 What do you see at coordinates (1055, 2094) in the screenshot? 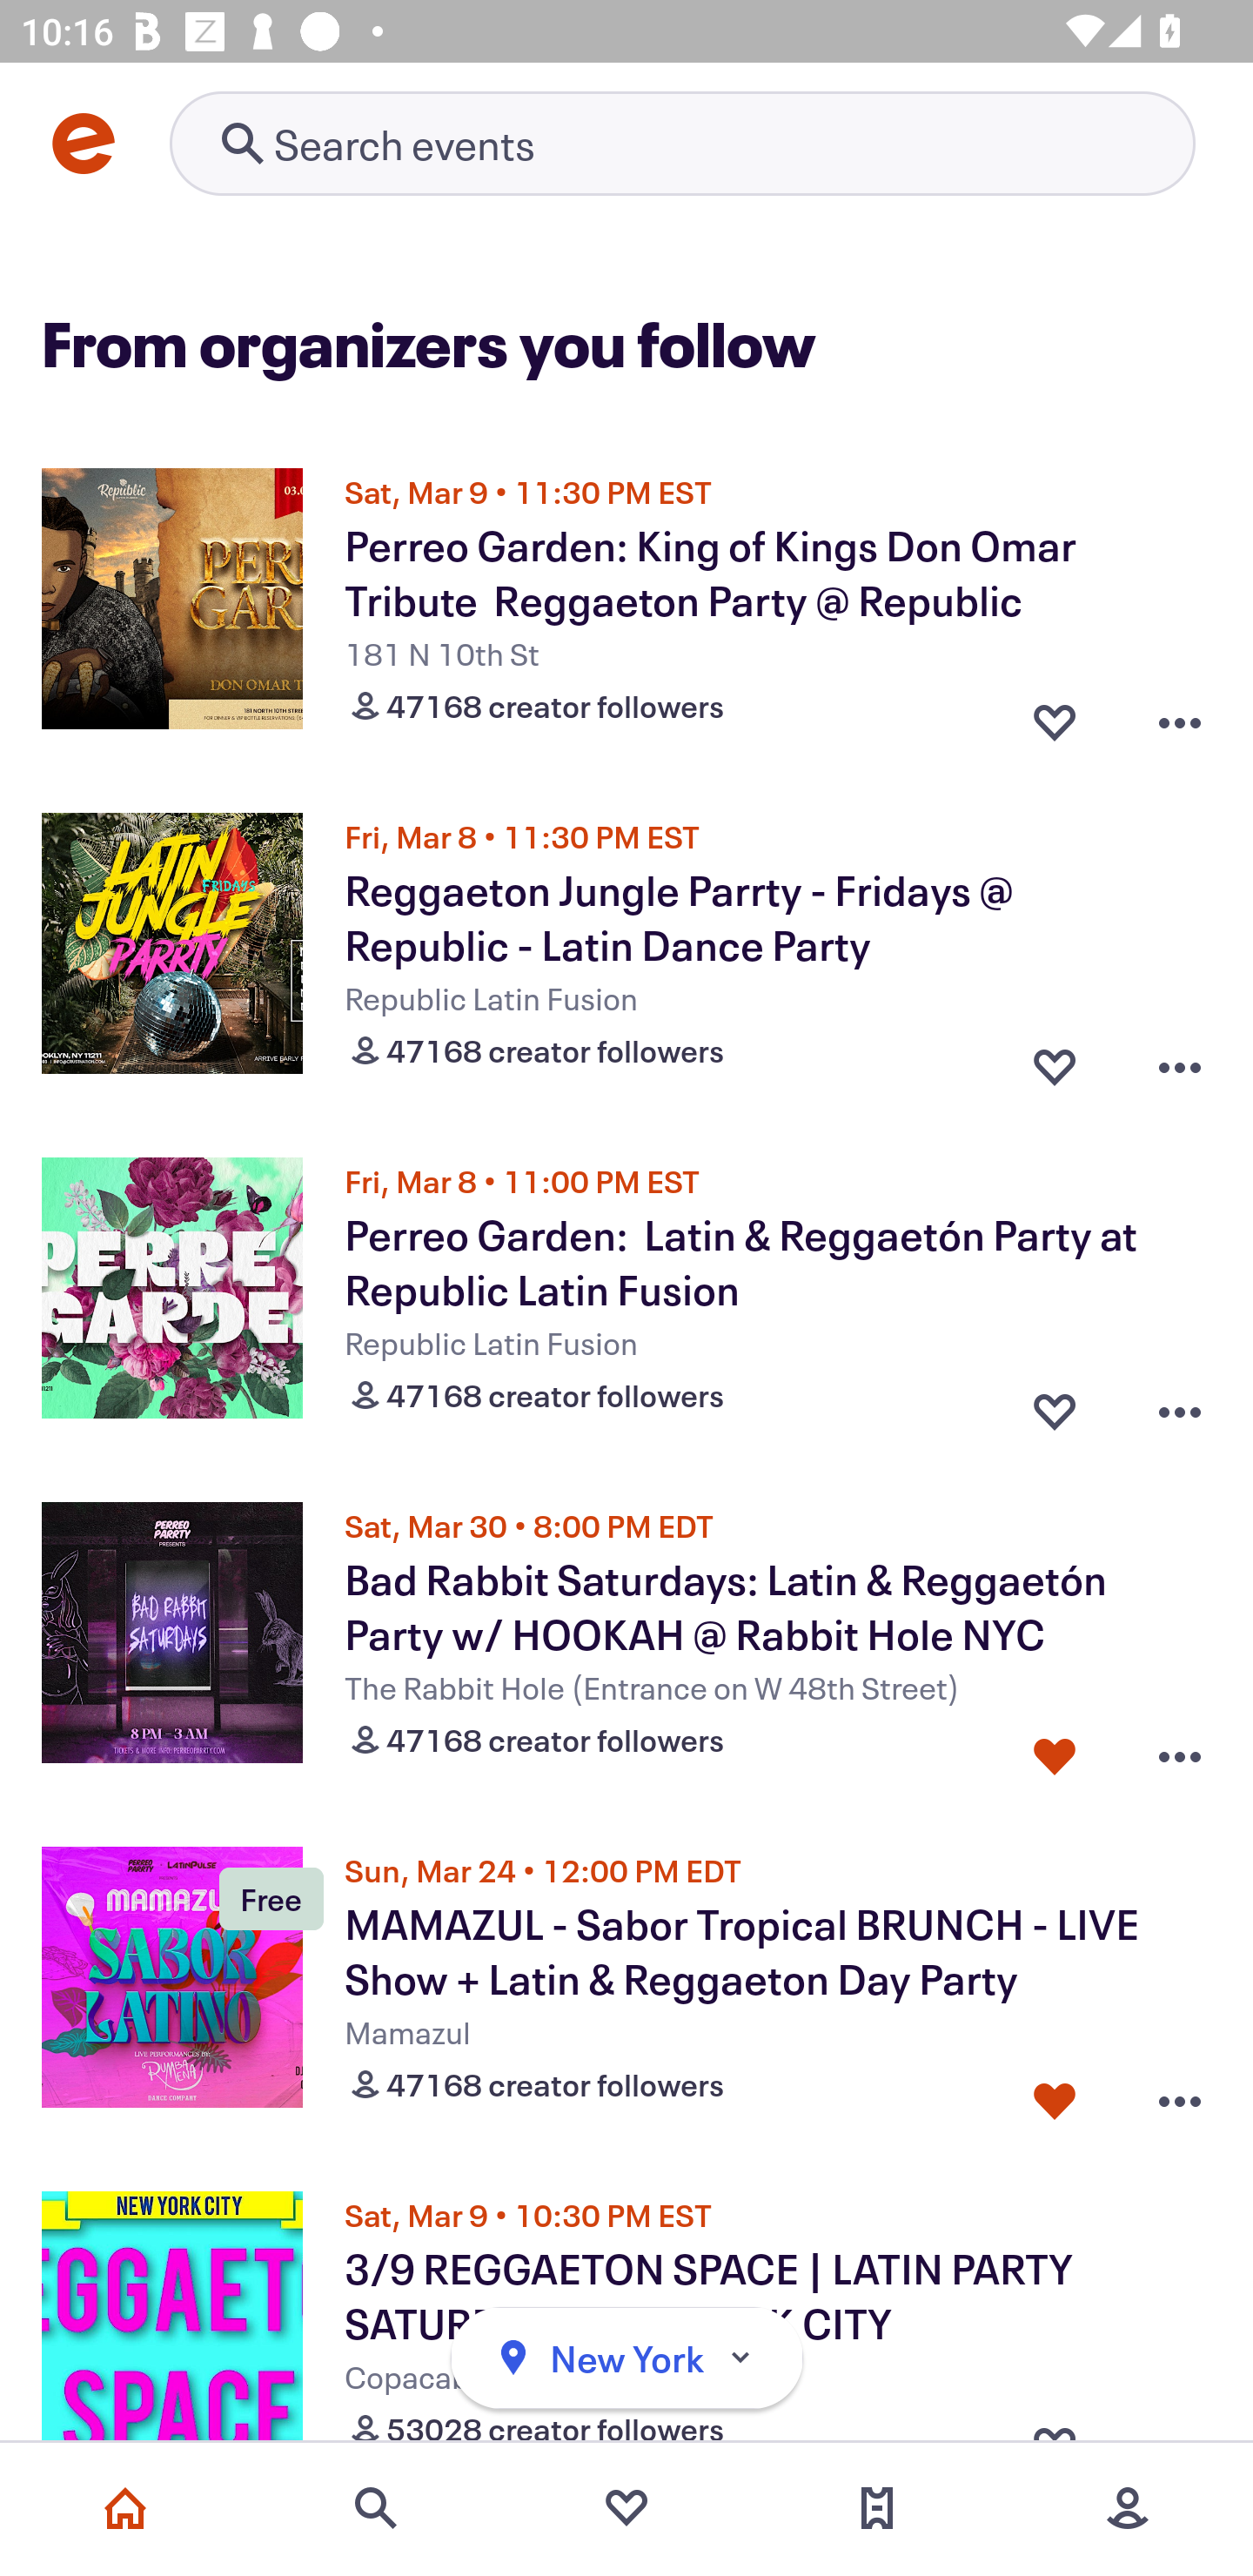
I see `Favorite button` at bounding box center [1055, 2094].